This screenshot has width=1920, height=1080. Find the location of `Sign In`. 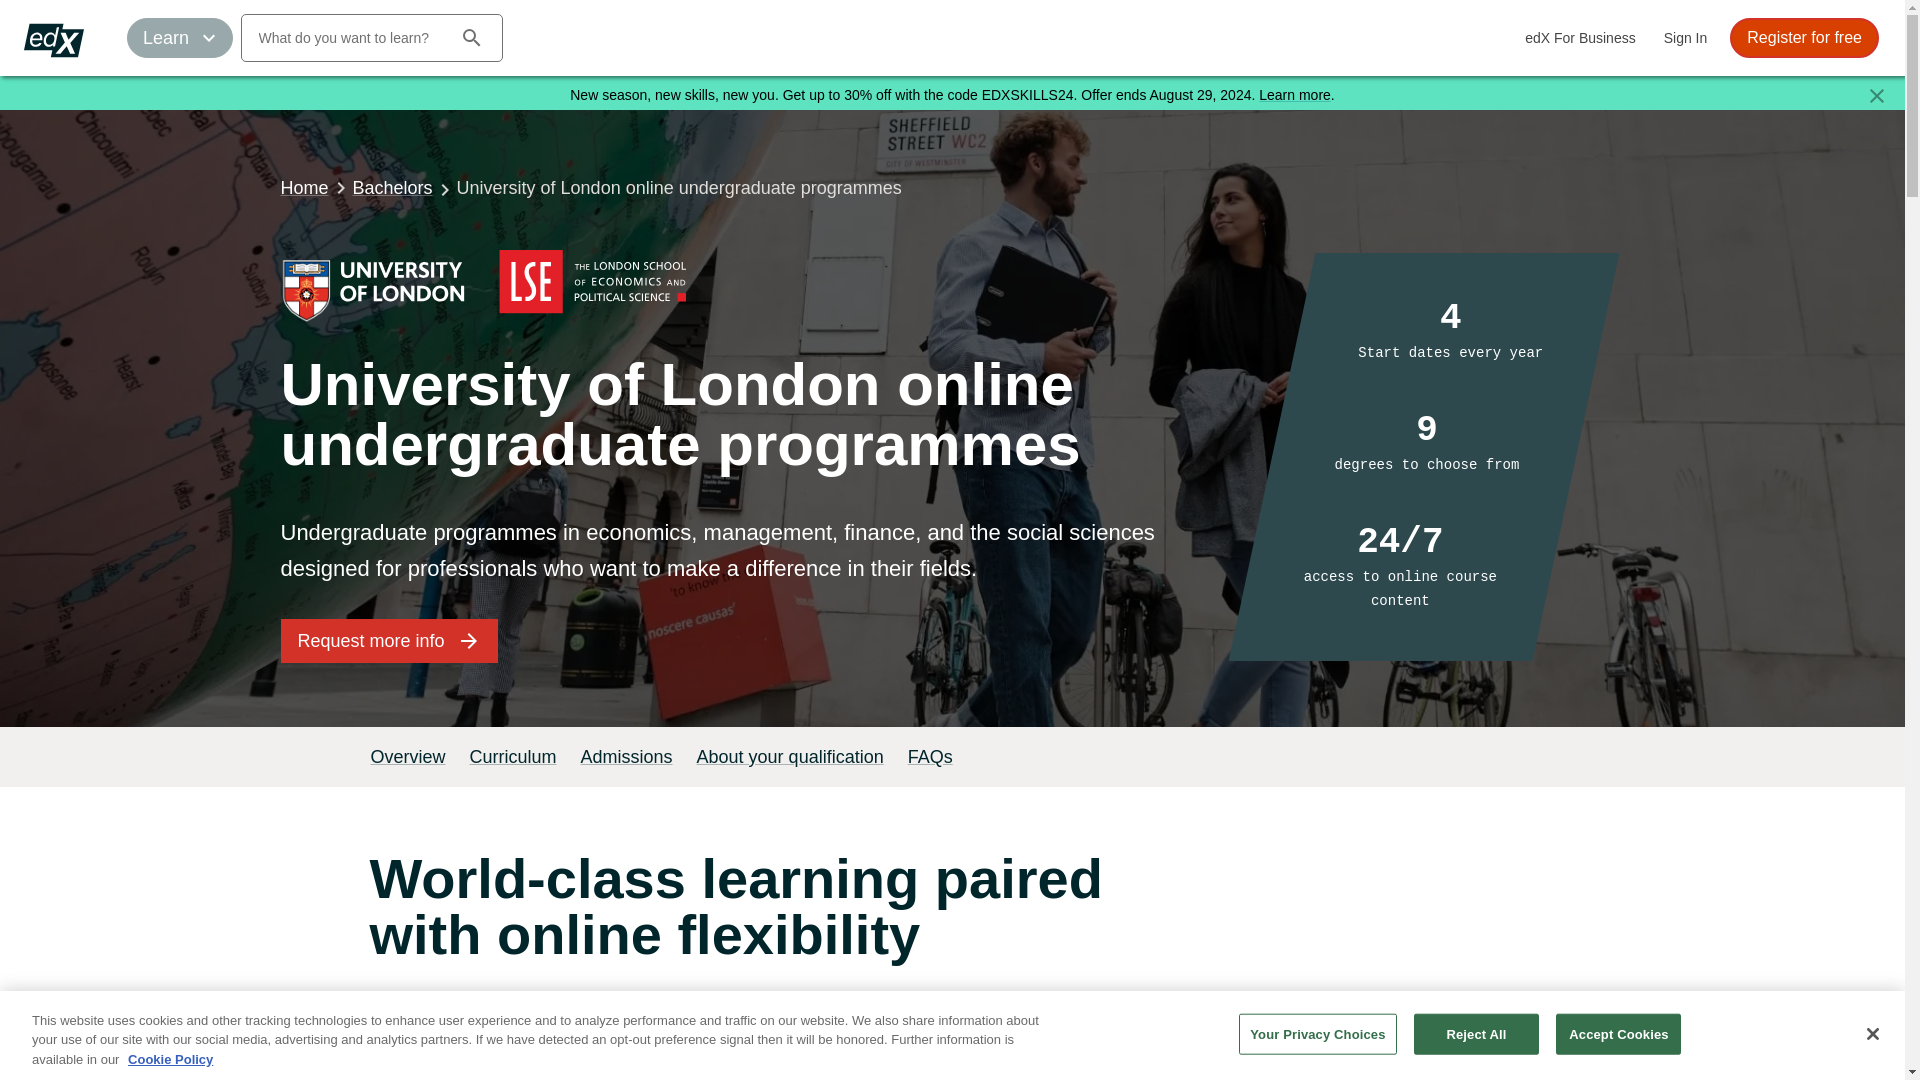

Sign In is located at coordinates (1686, 38).